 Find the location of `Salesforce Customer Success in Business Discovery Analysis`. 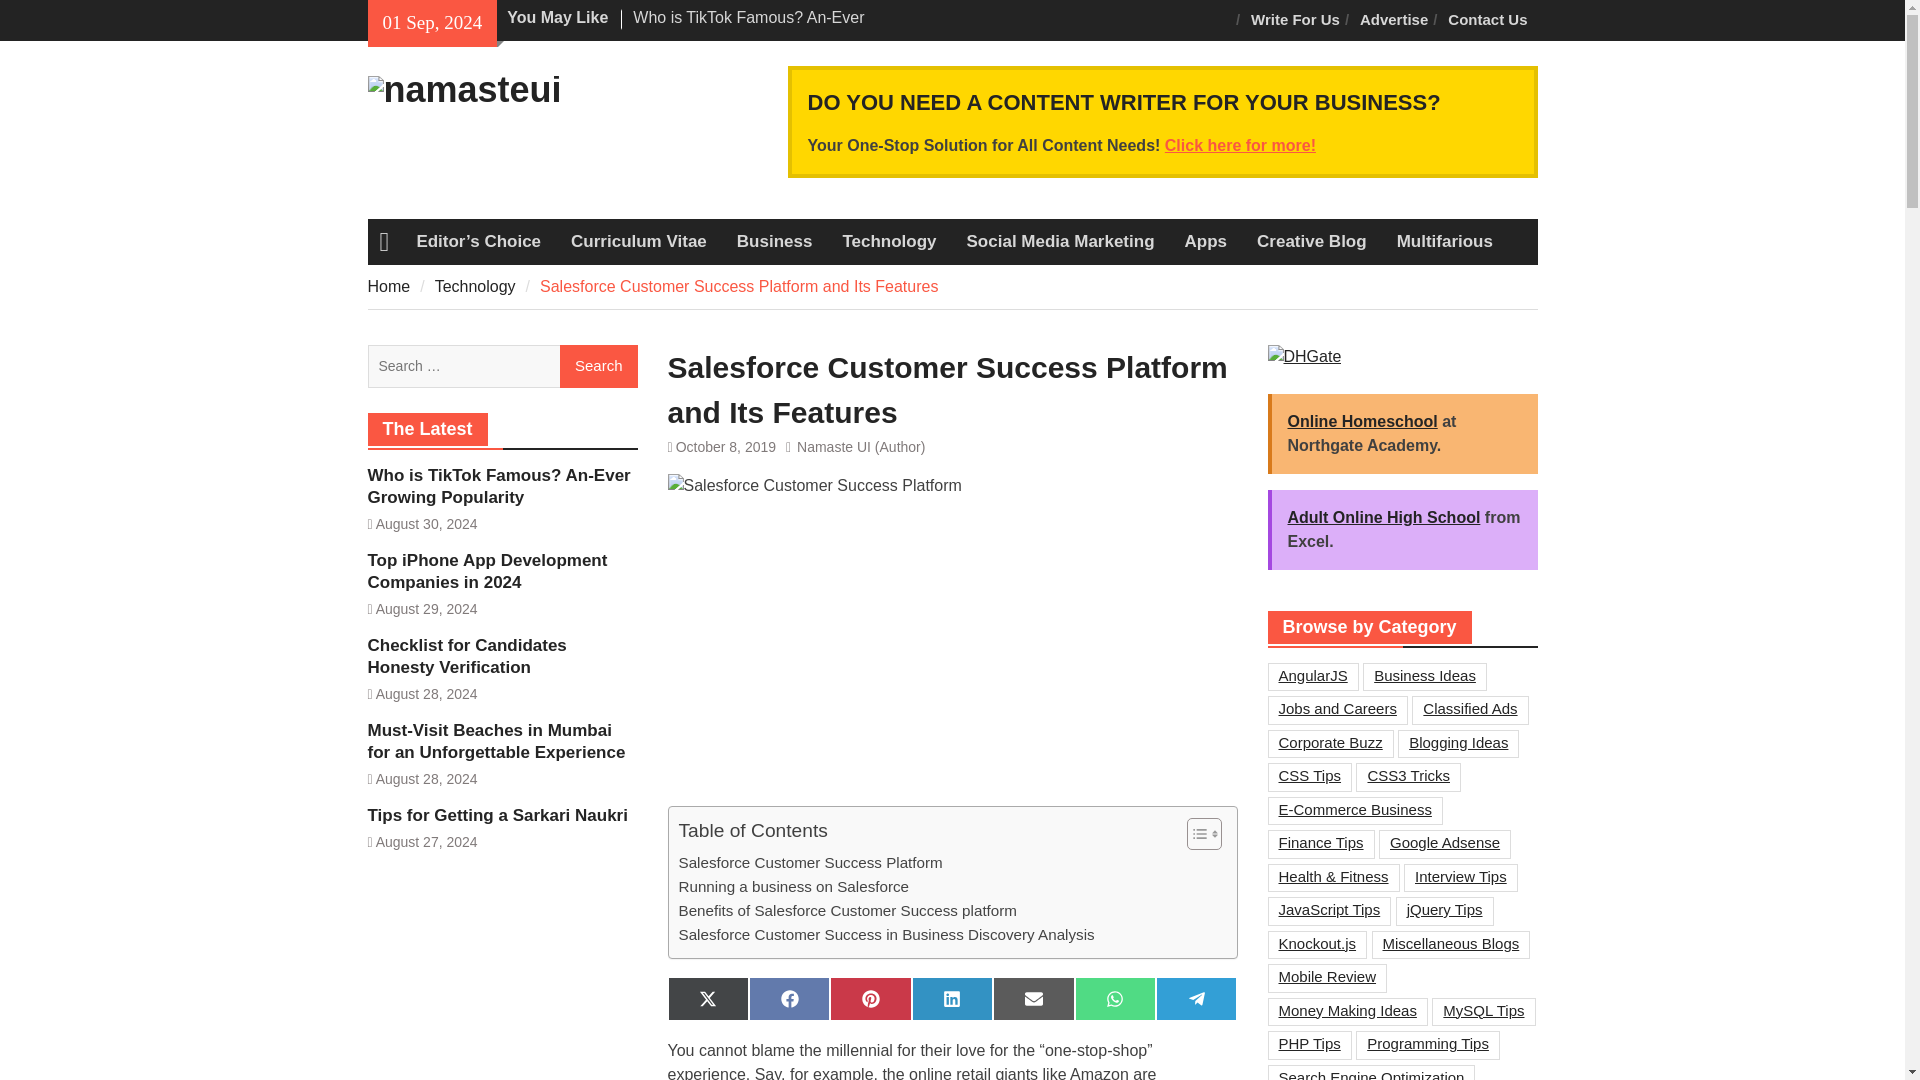

Salesforce Customer Success in Business Discovery Analysis is located at coordinates (886, 935).